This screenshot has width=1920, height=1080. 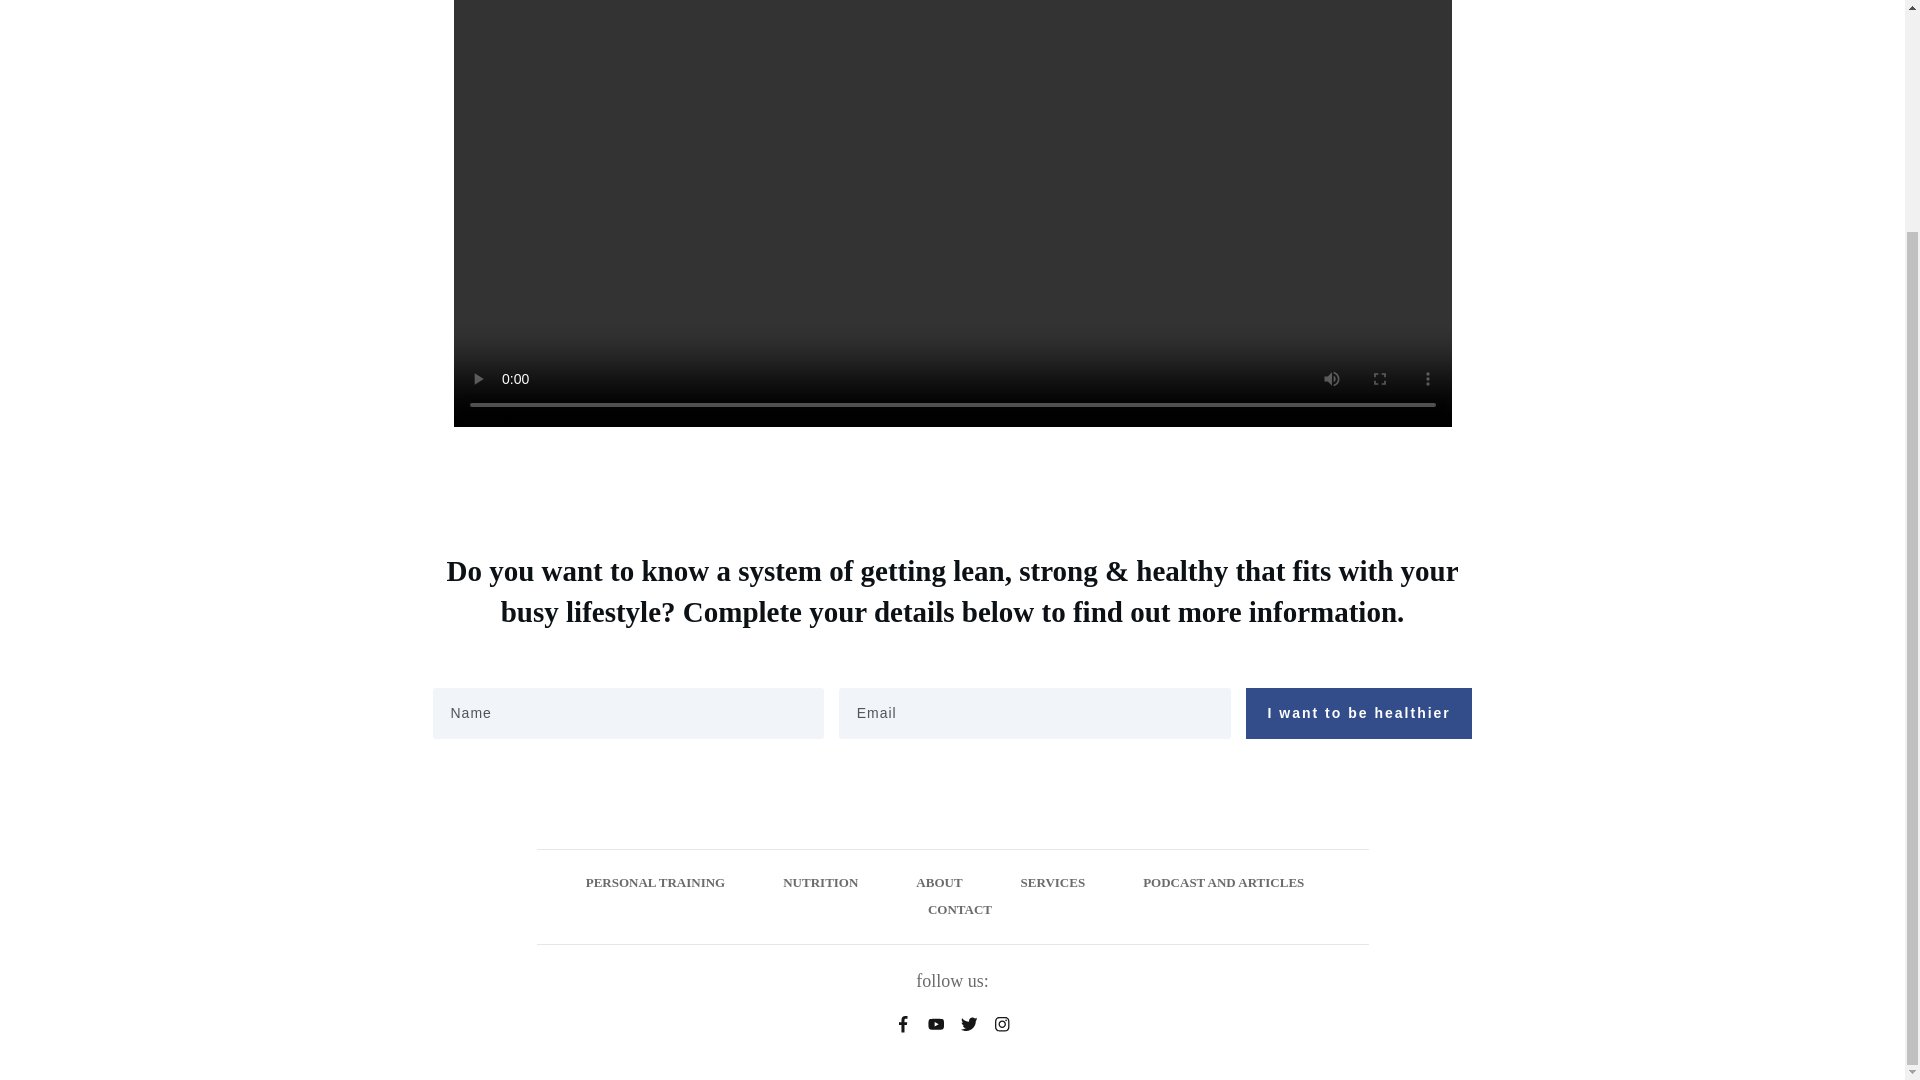 I want to click on I want to be healthier, so click(x=1359, y=712).